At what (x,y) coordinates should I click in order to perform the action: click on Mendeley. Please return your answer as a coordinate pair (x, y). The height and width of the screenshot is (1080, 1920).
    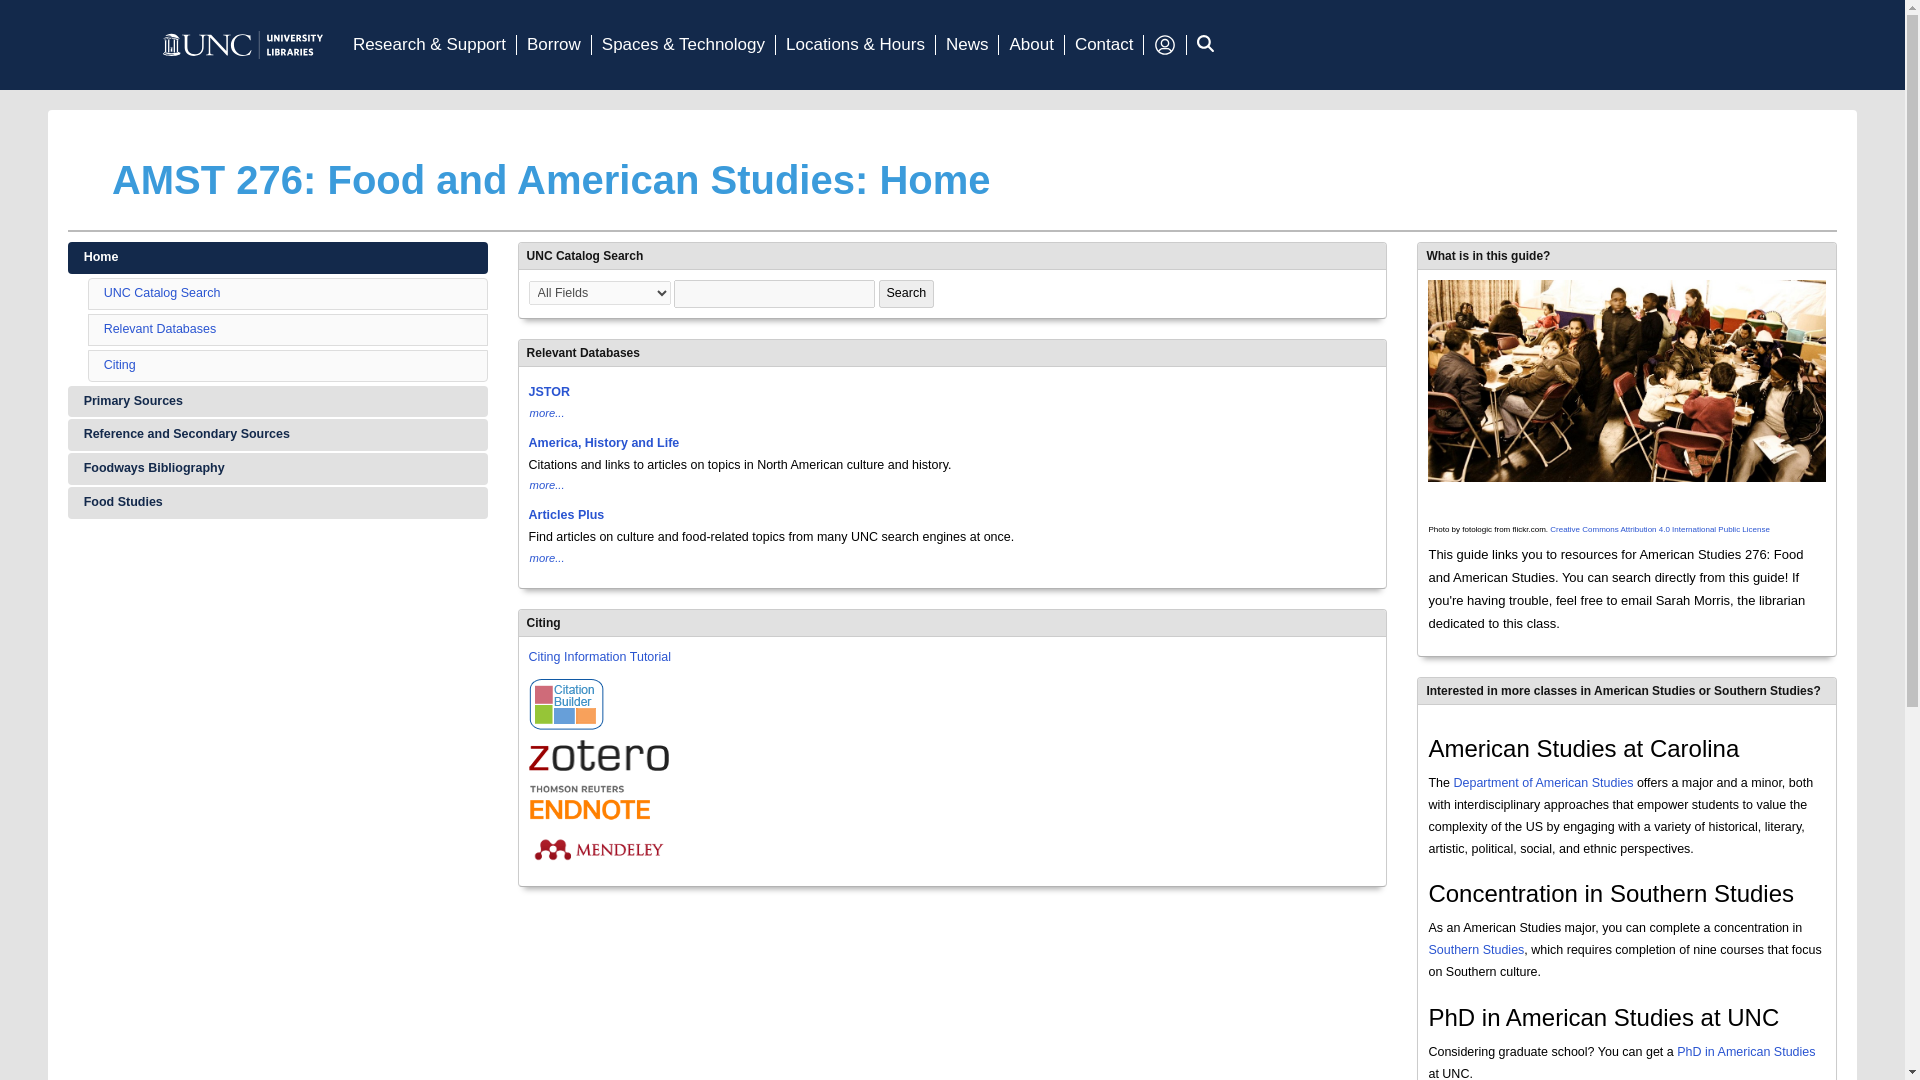
    Looking at the image, I should click on (598, 849).